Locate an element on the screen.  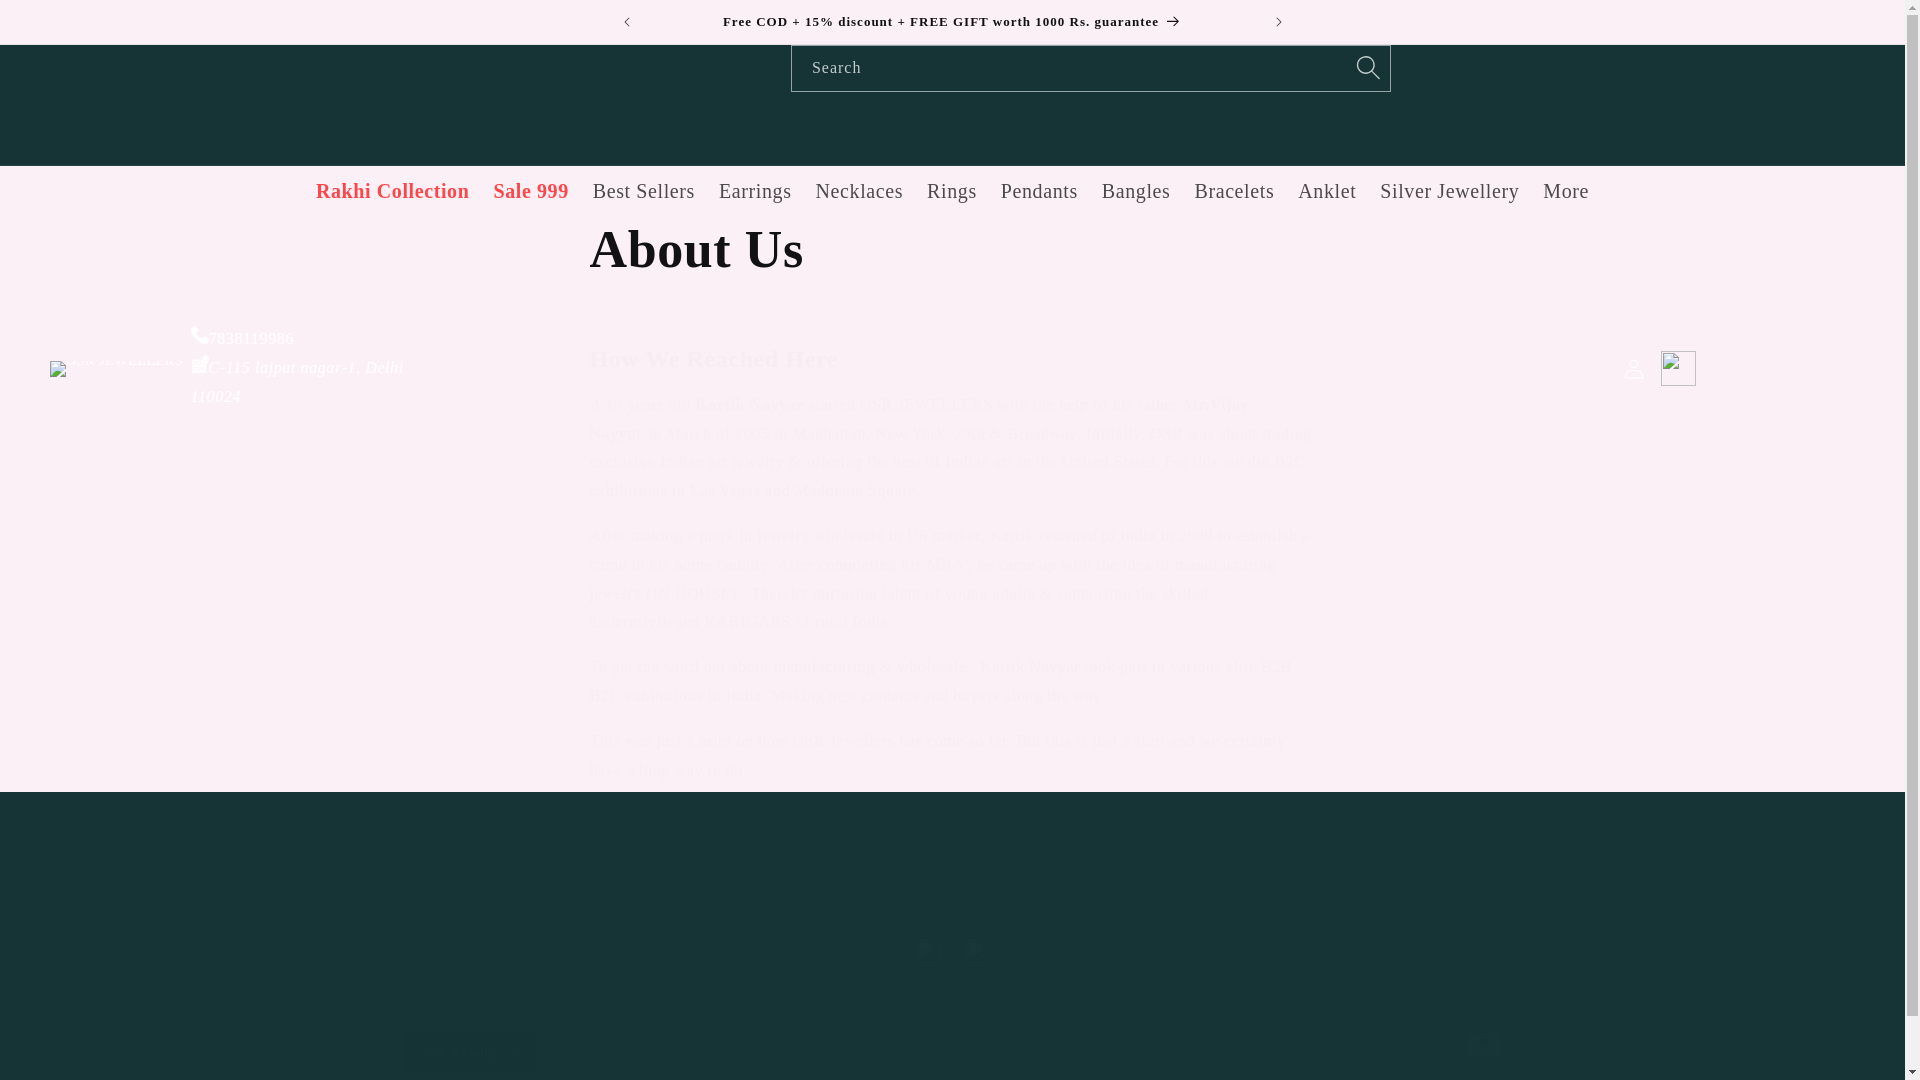
Log in is located at coordinates (755, 191).